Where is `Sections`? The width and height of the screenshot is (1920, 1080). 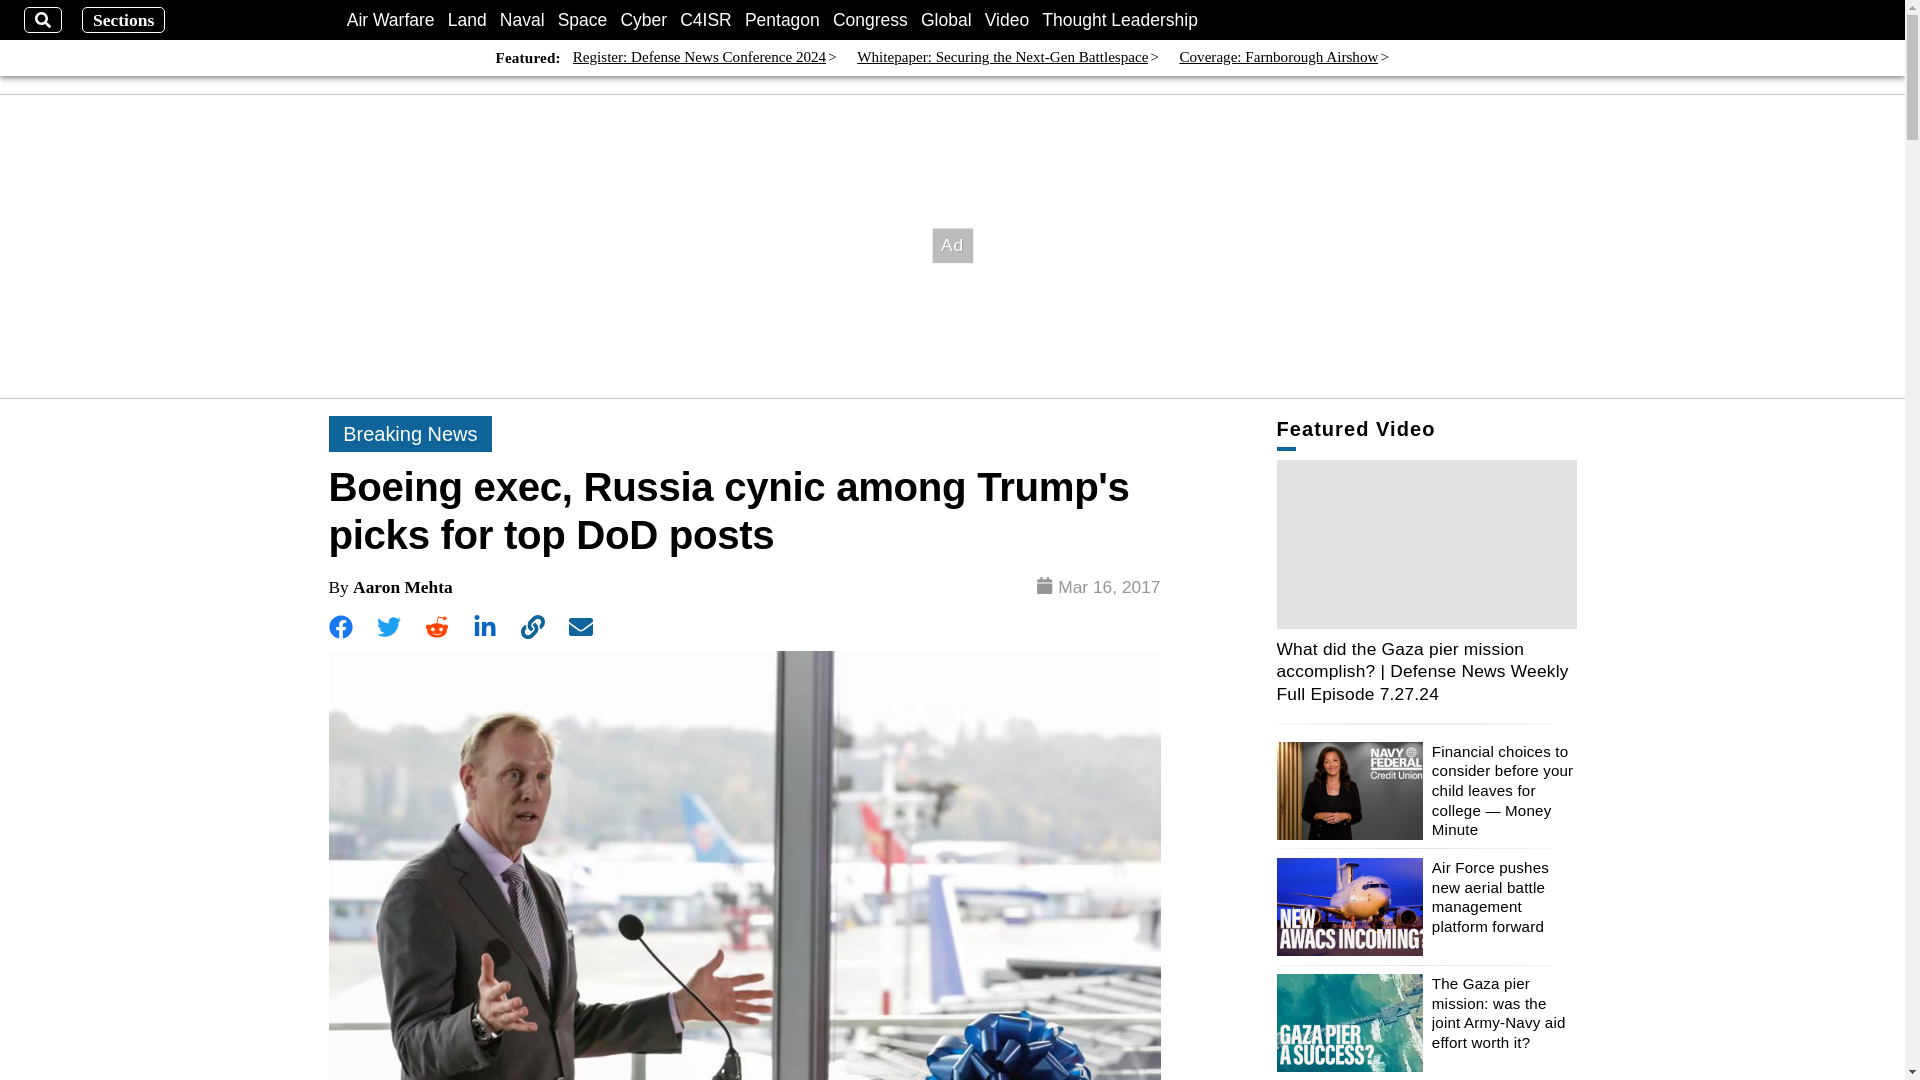
Sections is located at coordinates (124, 20).